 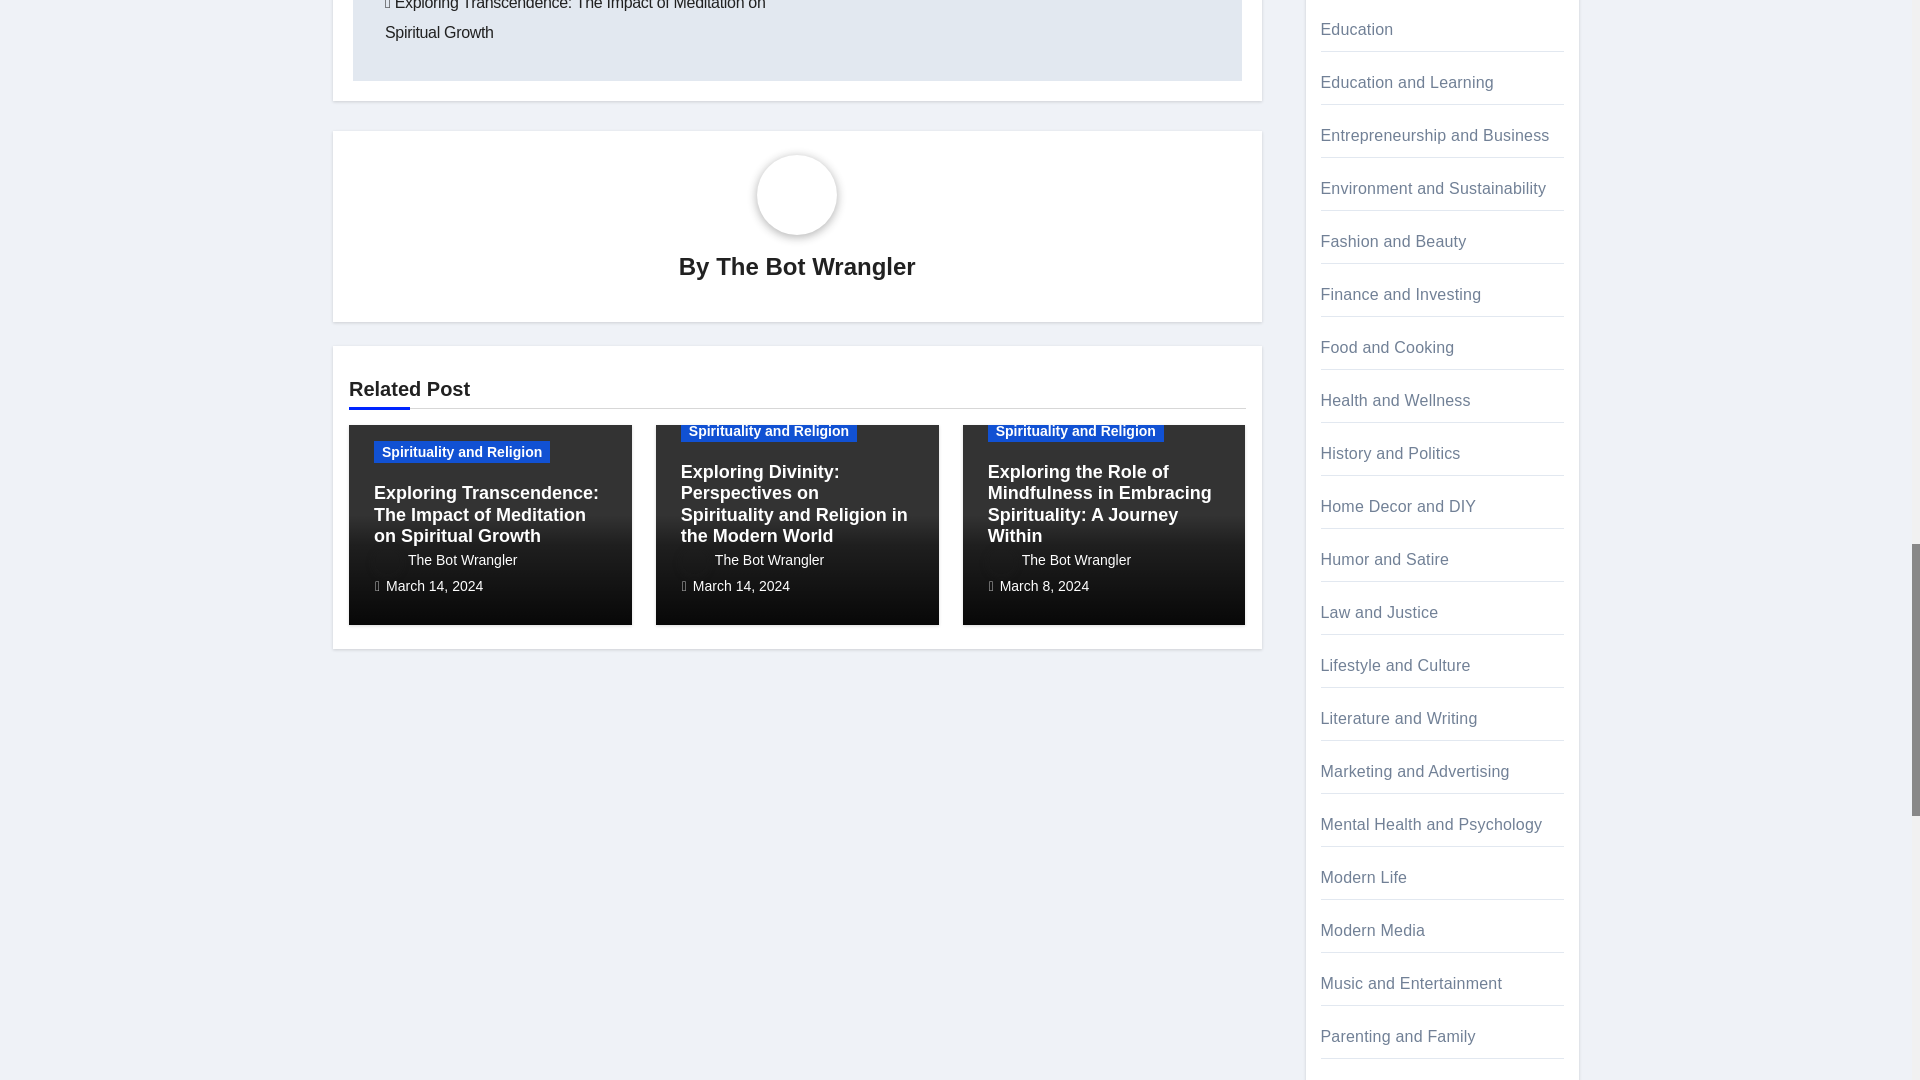 What do you see at coordinates (445, 560) in the screenshot?
I see `The Bot Wrangler` at bounding box center [445, 560].